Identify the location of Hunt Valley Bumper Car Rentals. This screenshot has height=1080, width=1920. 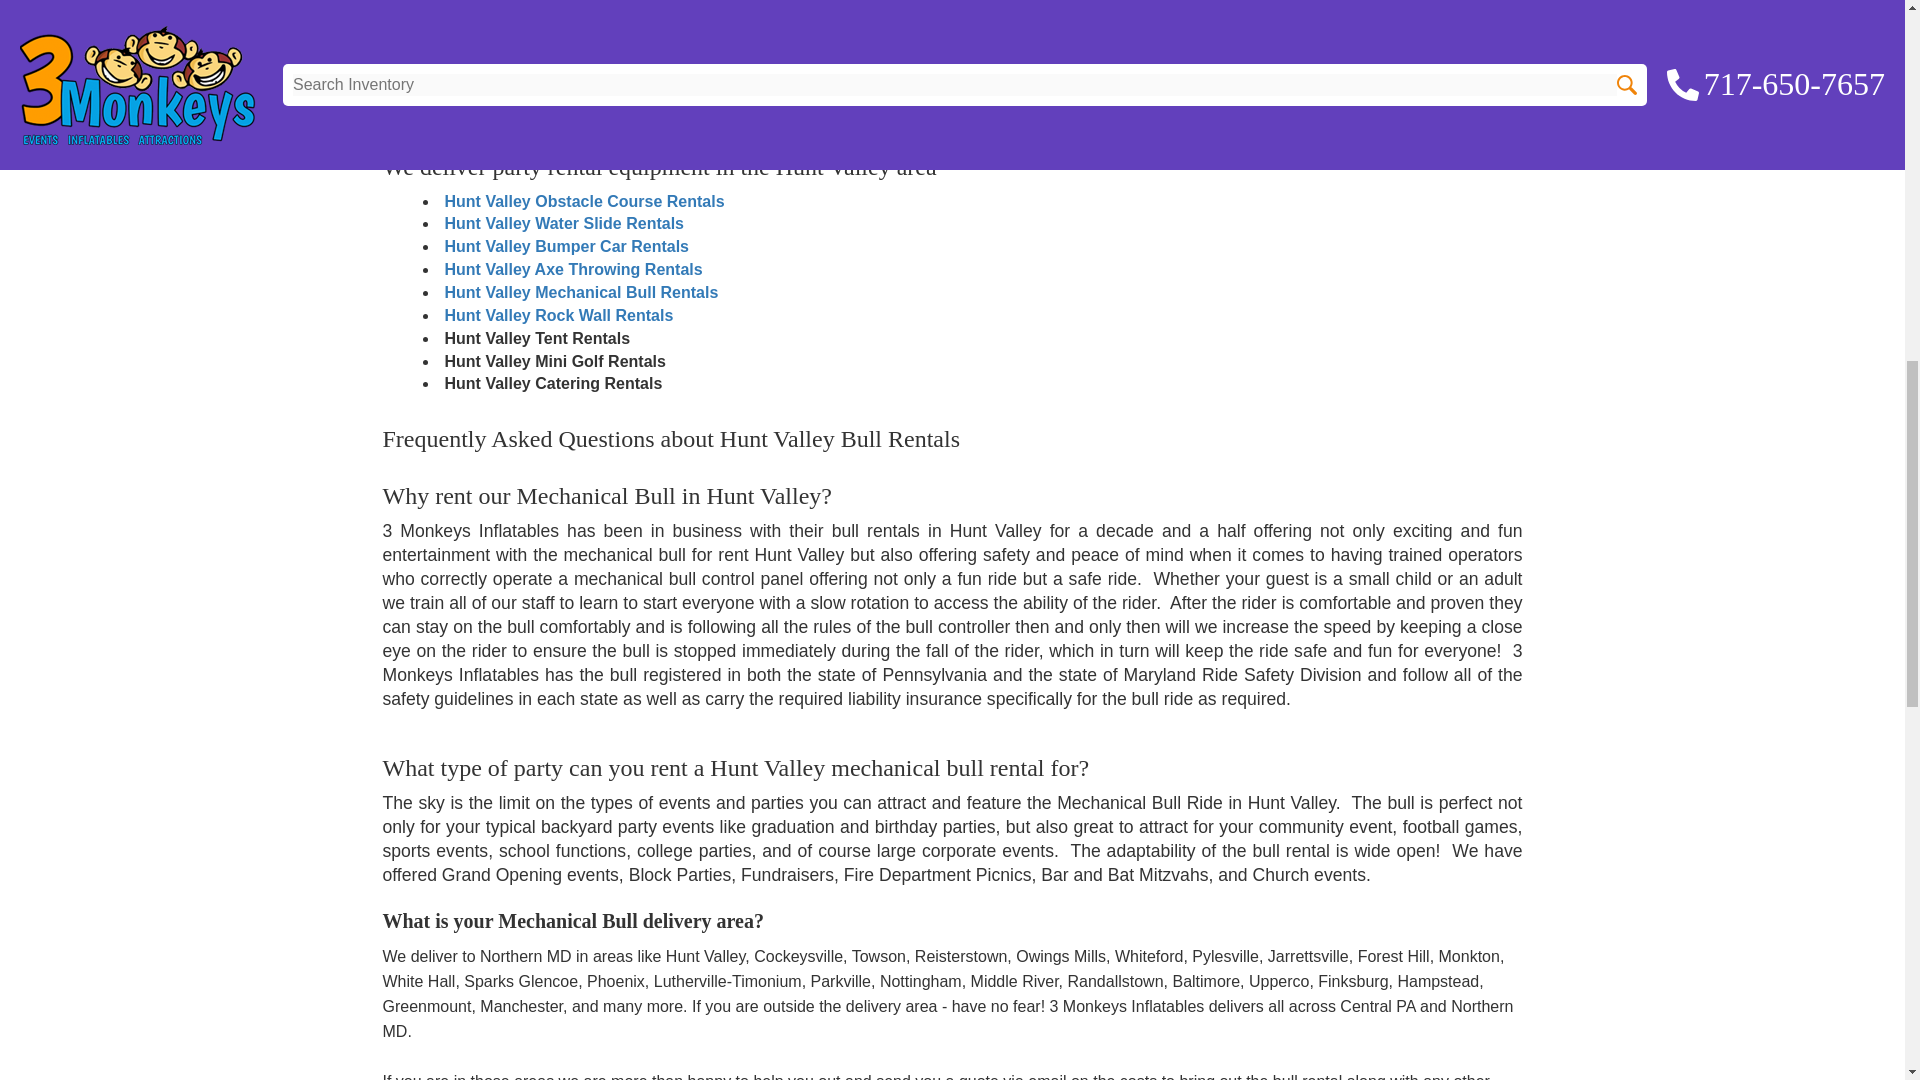
(566, 246).